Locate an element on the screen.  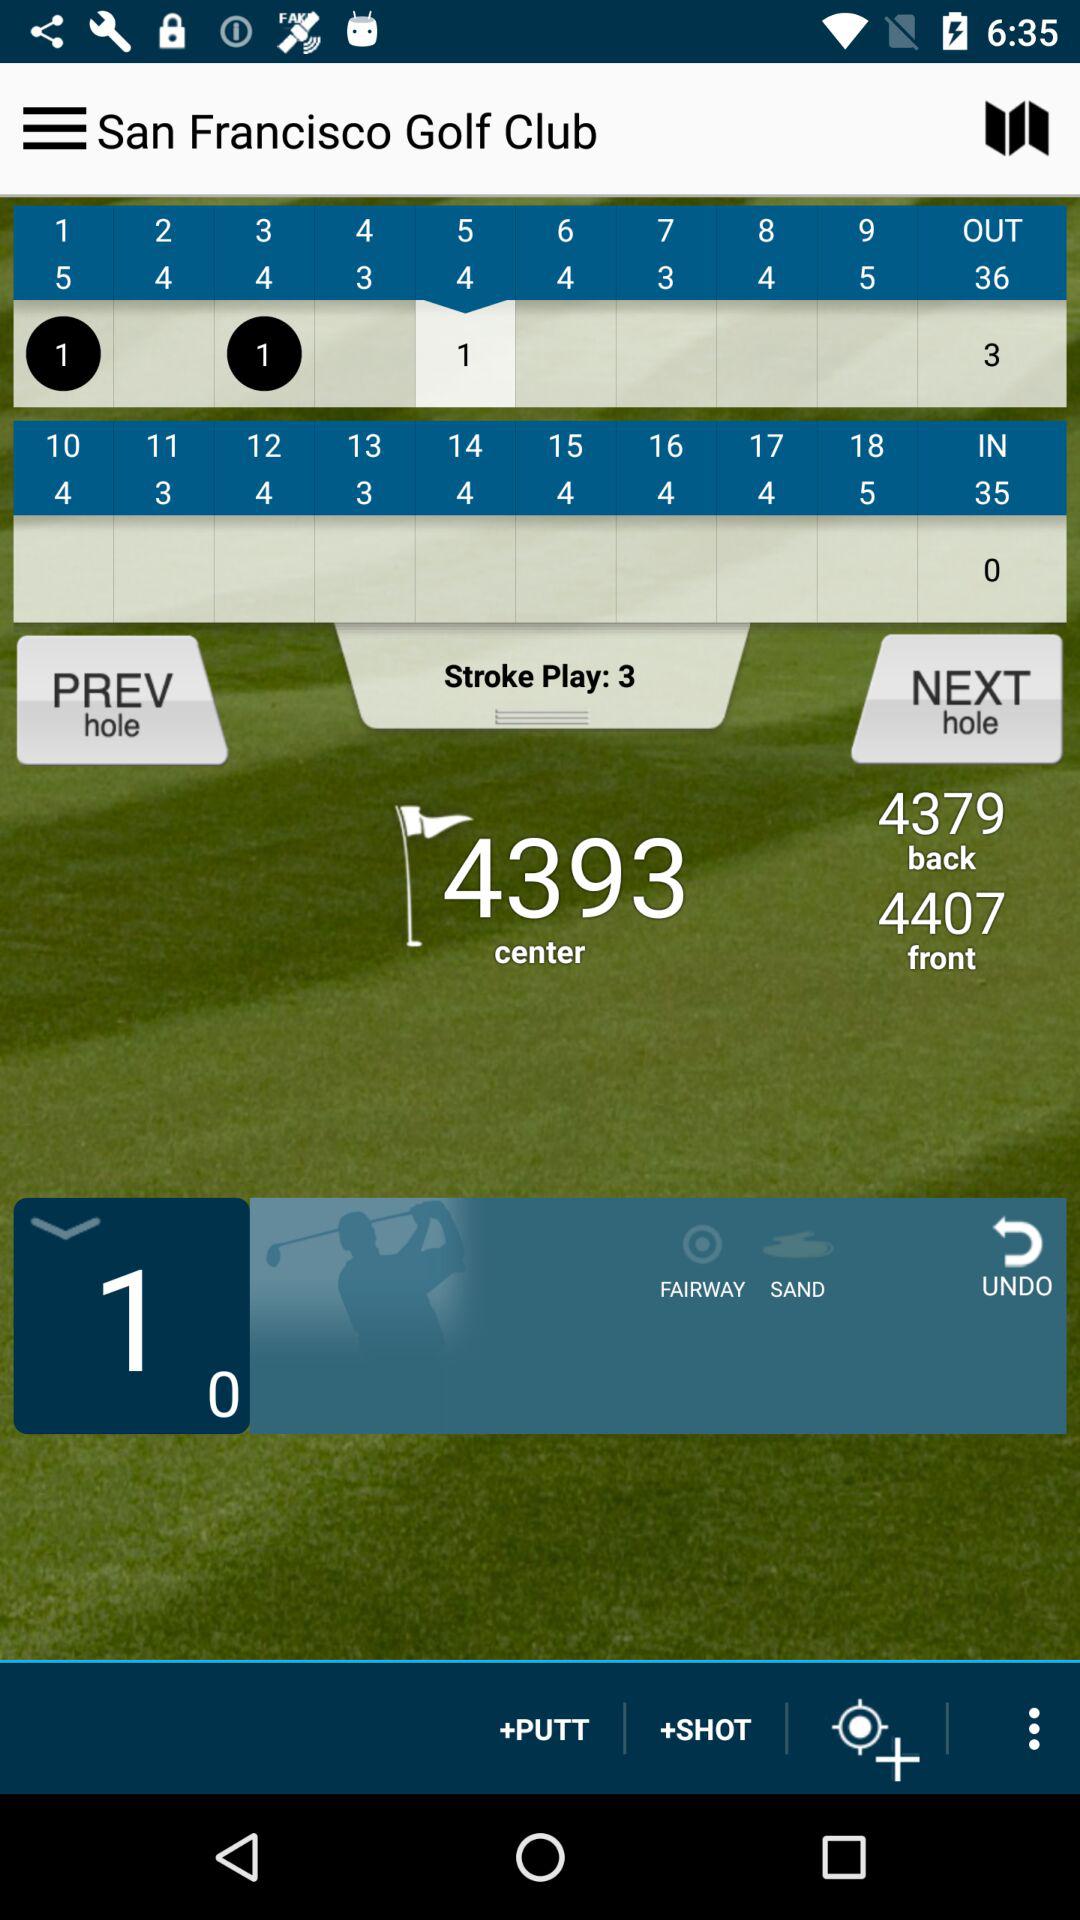
hole is located at coordinates (940, 697).